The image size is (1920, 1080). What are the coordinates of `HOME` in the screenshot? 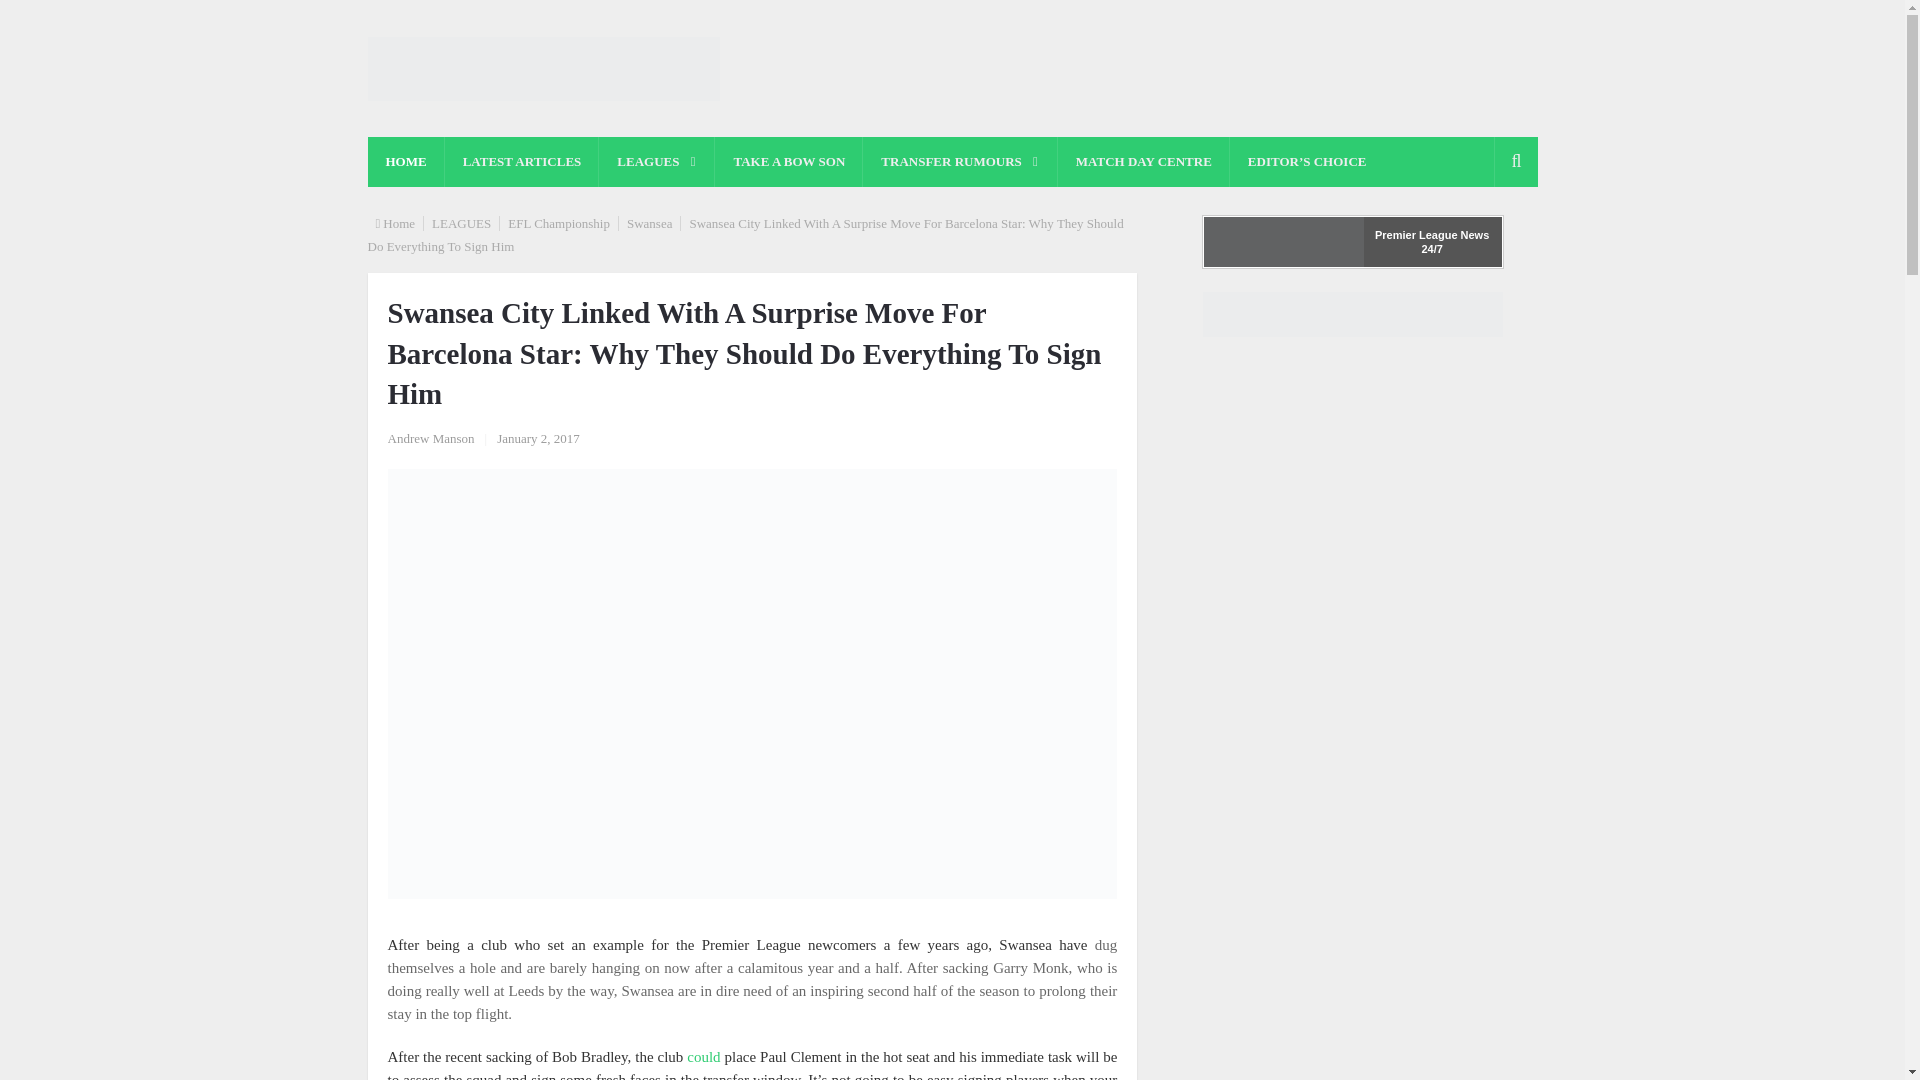 It's located at (406, 162).